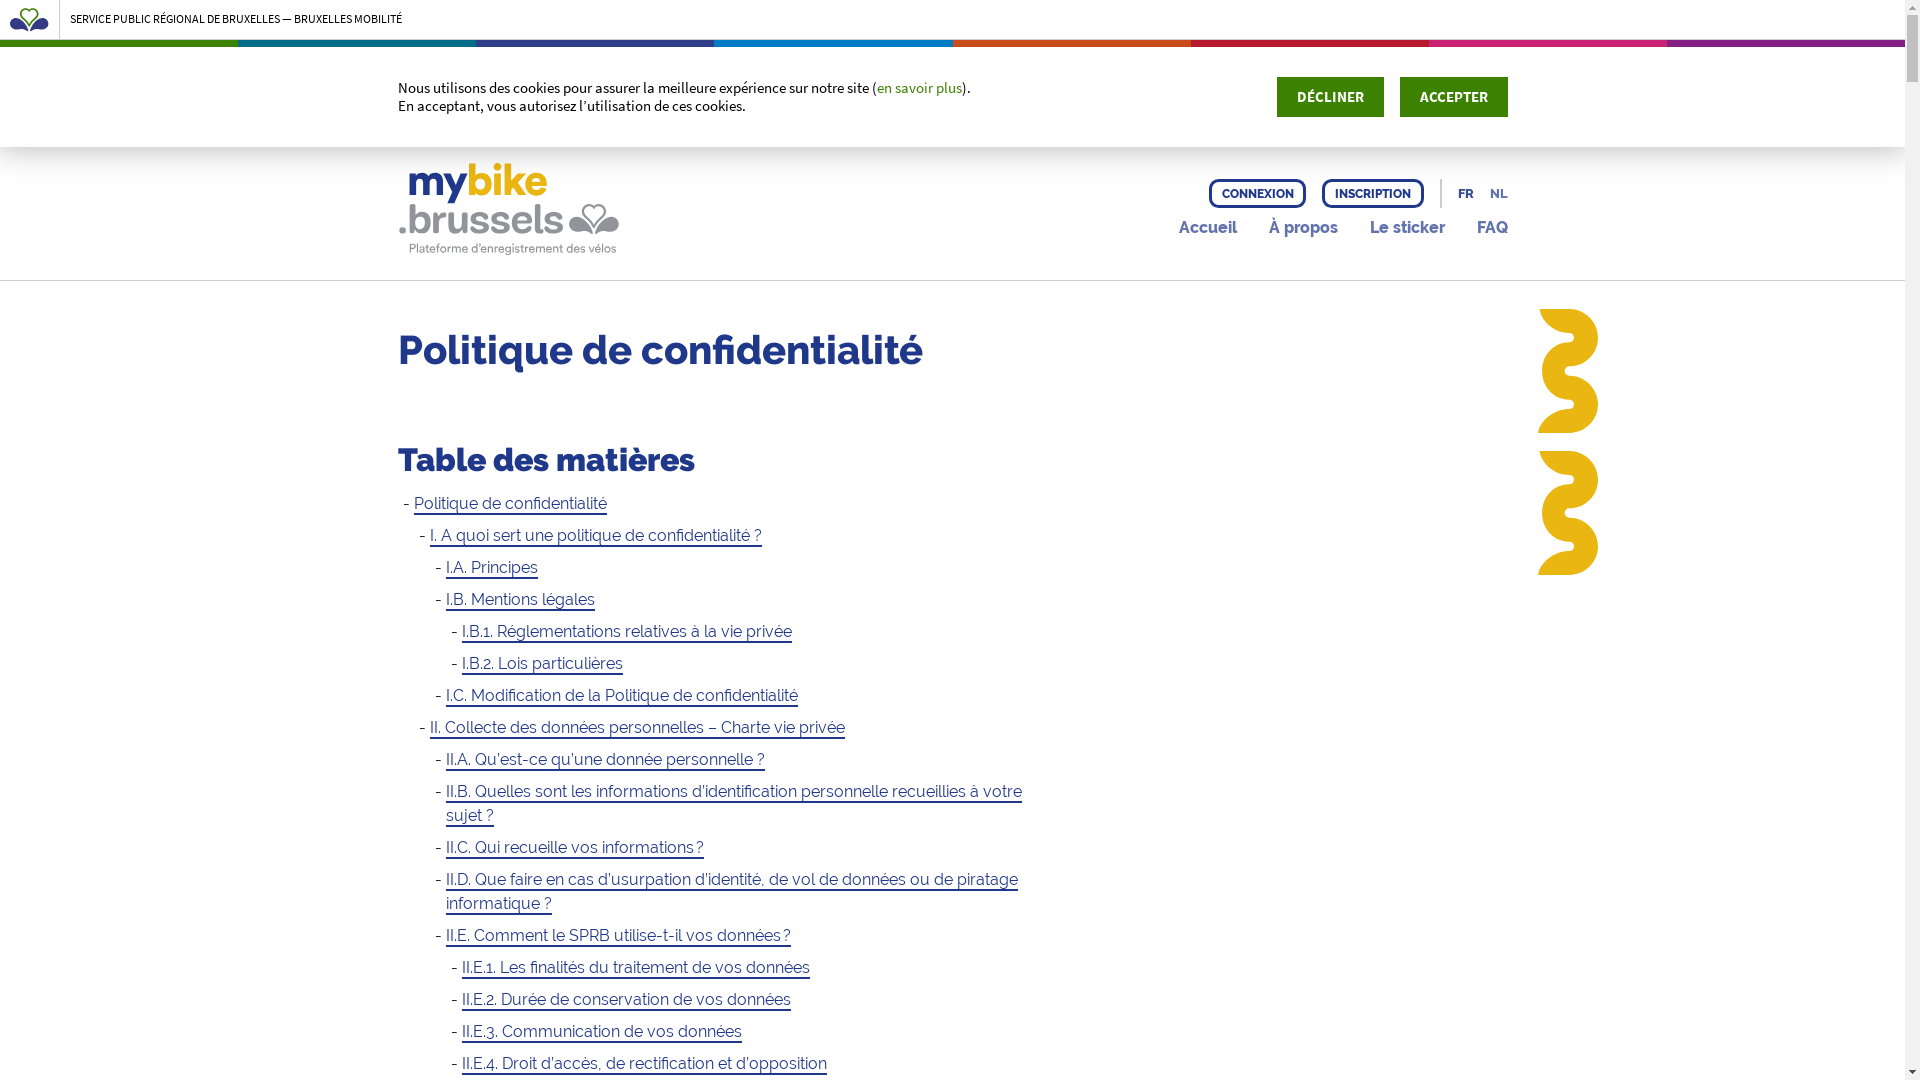 Image resolution: width=1920 pixels, height=1080 pixels. What do you see at coordinates (1258, 194) in the screenshot?
I see `CONNEXION` at bounding box center [1258, 194].